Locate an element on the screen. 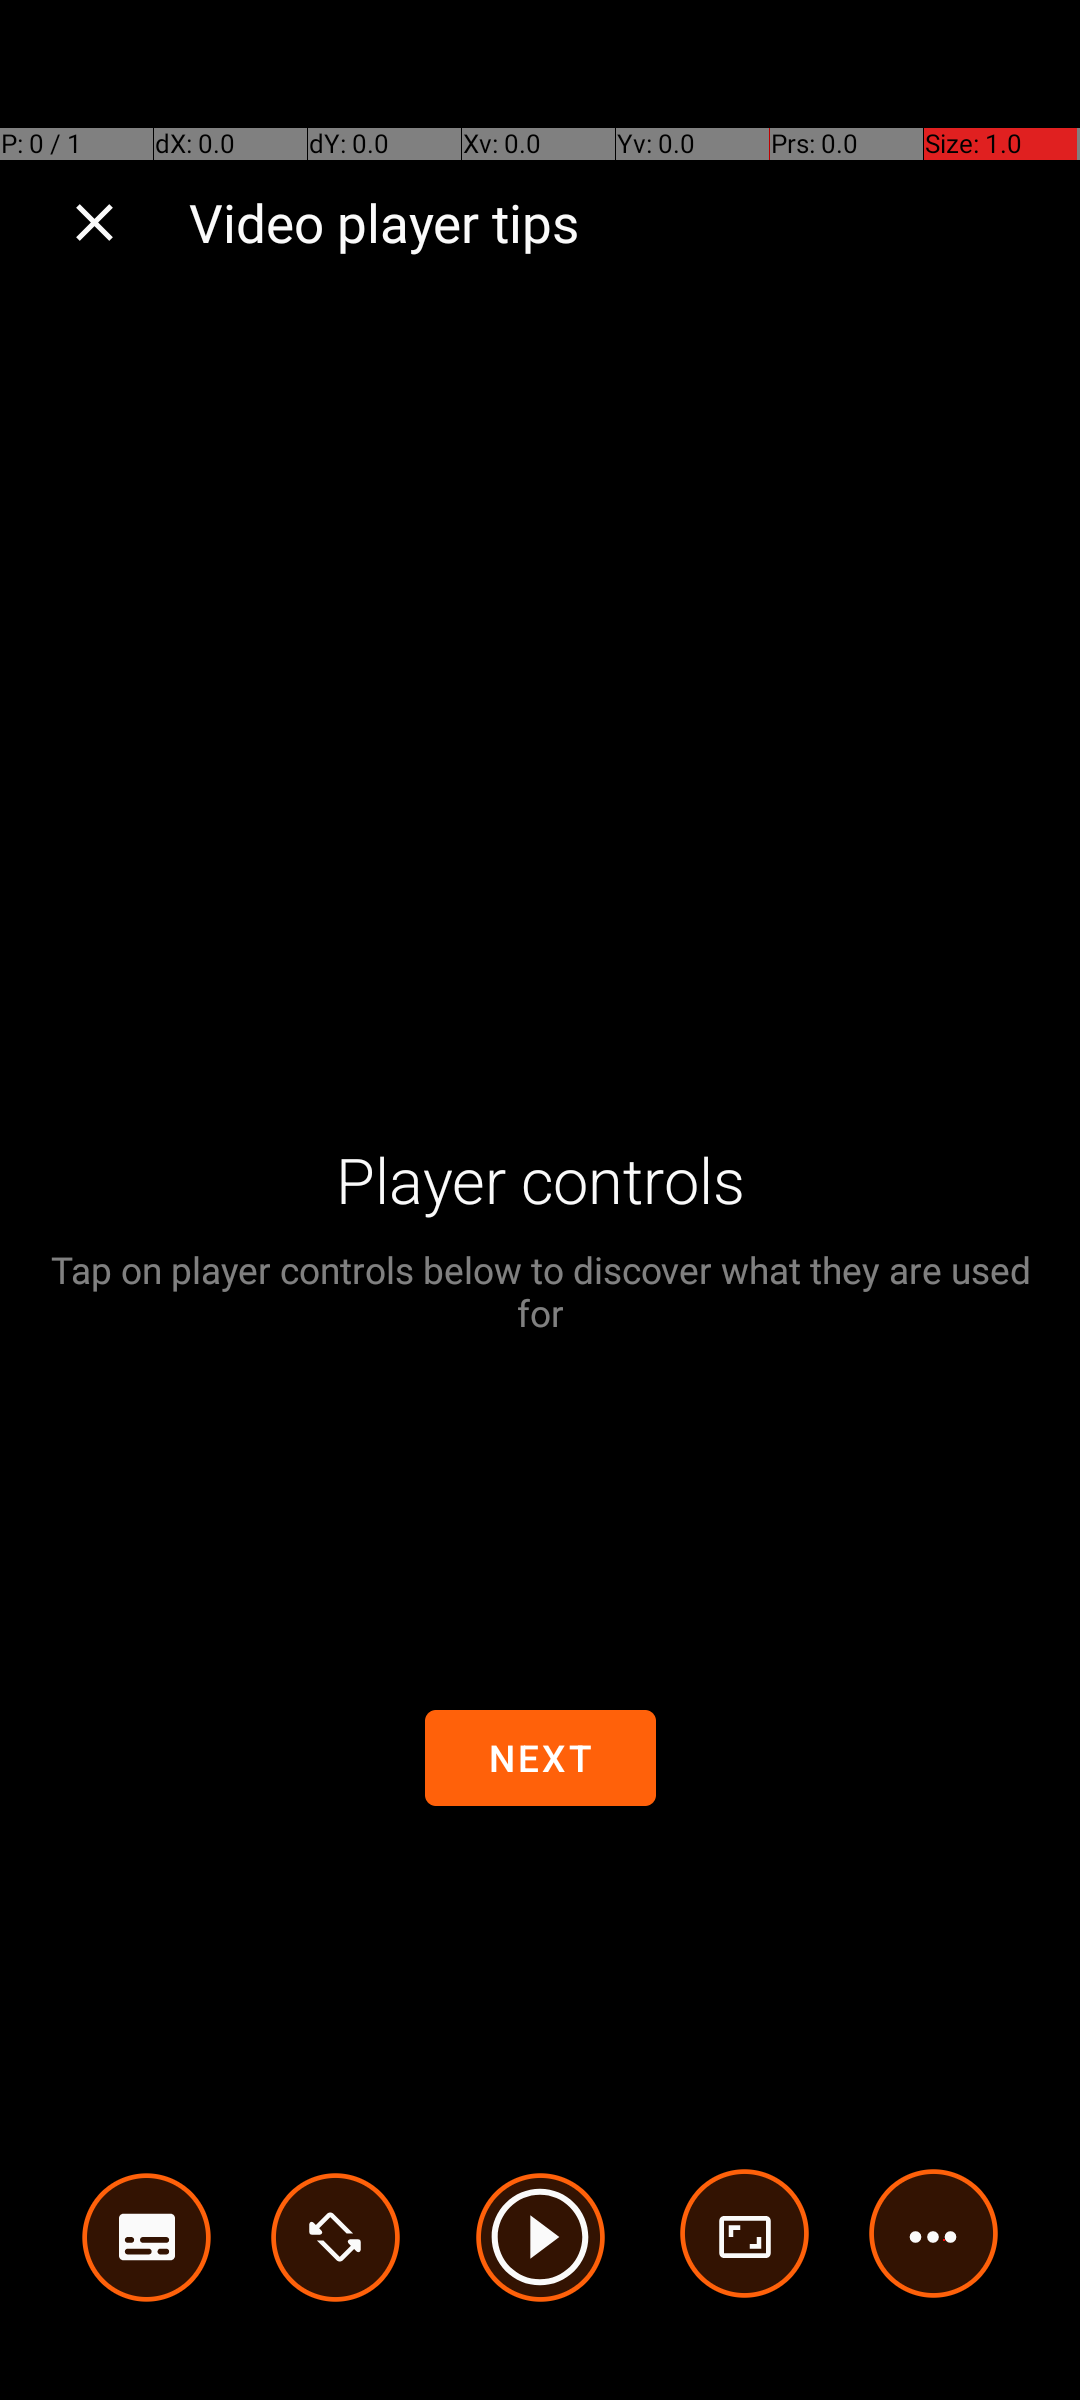  advanced options is located at coordinates (745, 2237).